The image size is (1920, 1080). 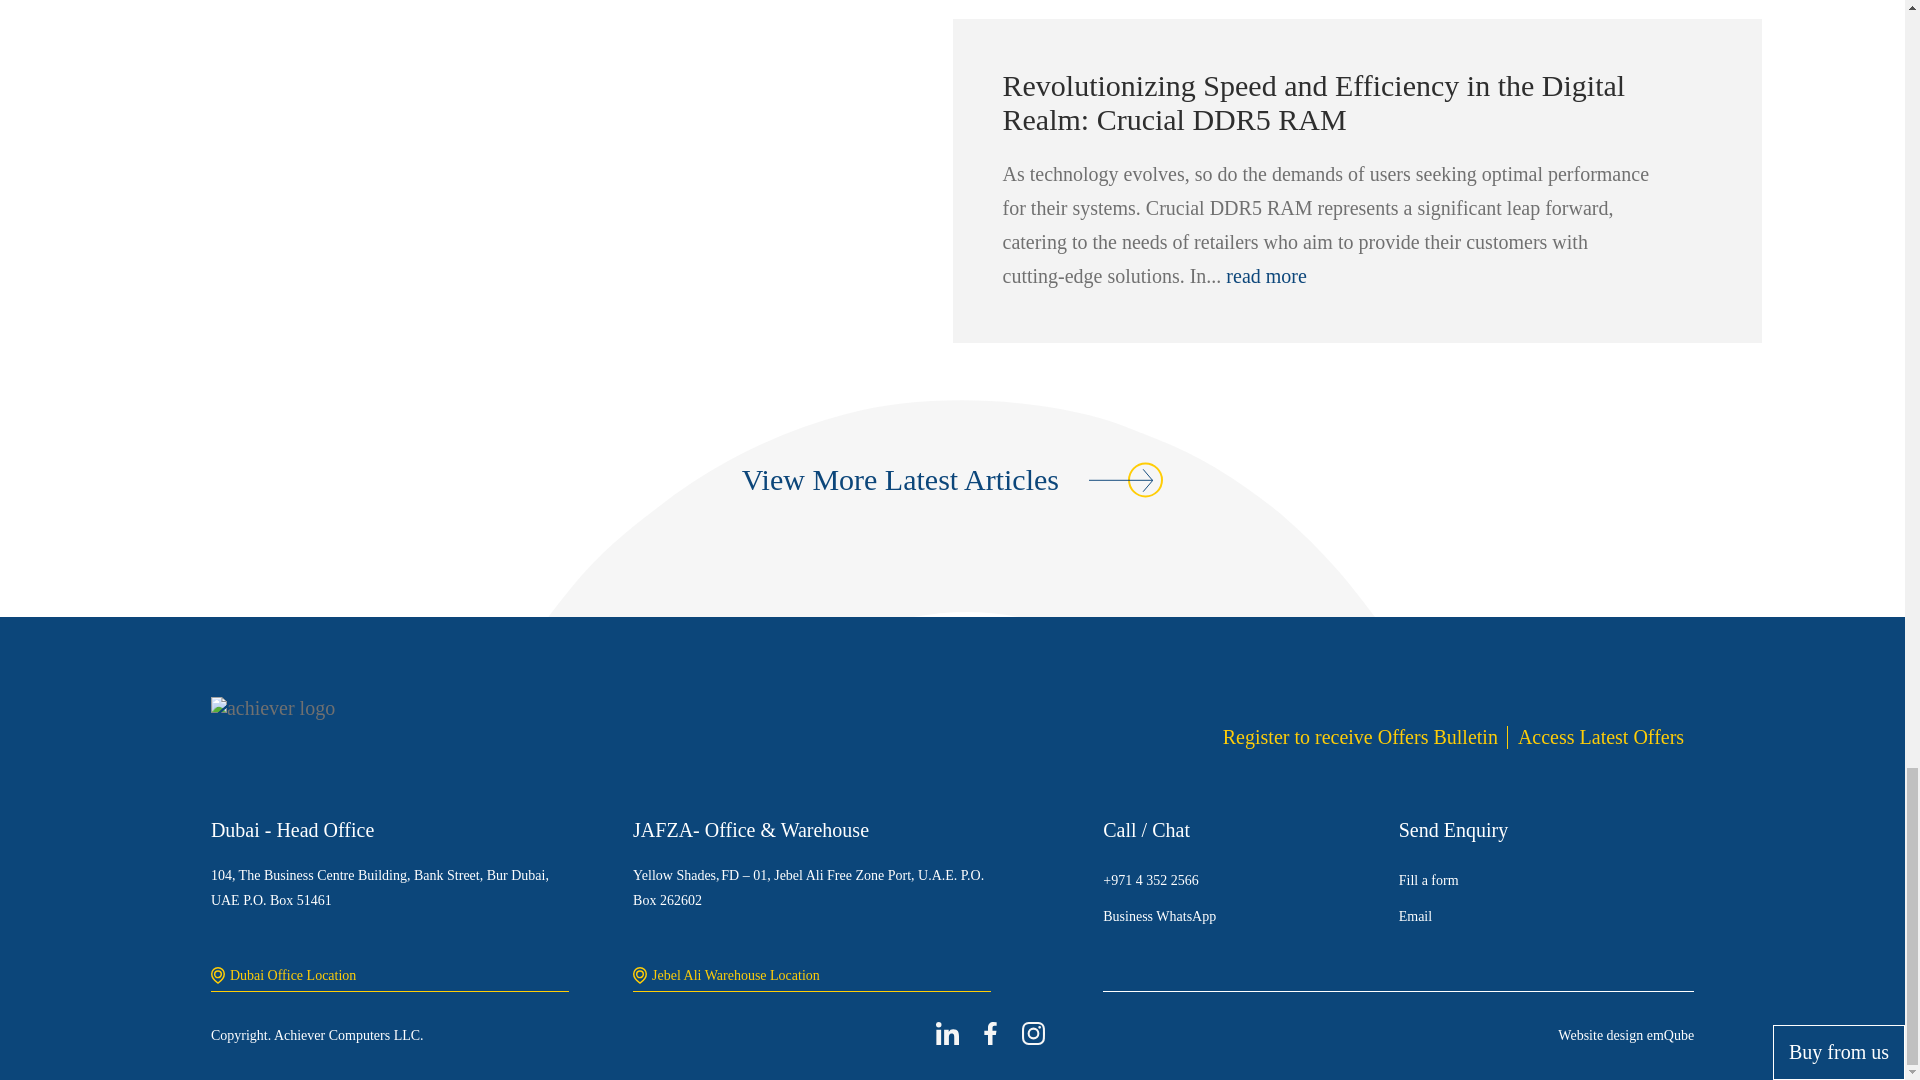 What do you see at coordinates (1600, 737) in the screenshot?
I see `Access Latest Offers` at bounding box center [1600, 737].